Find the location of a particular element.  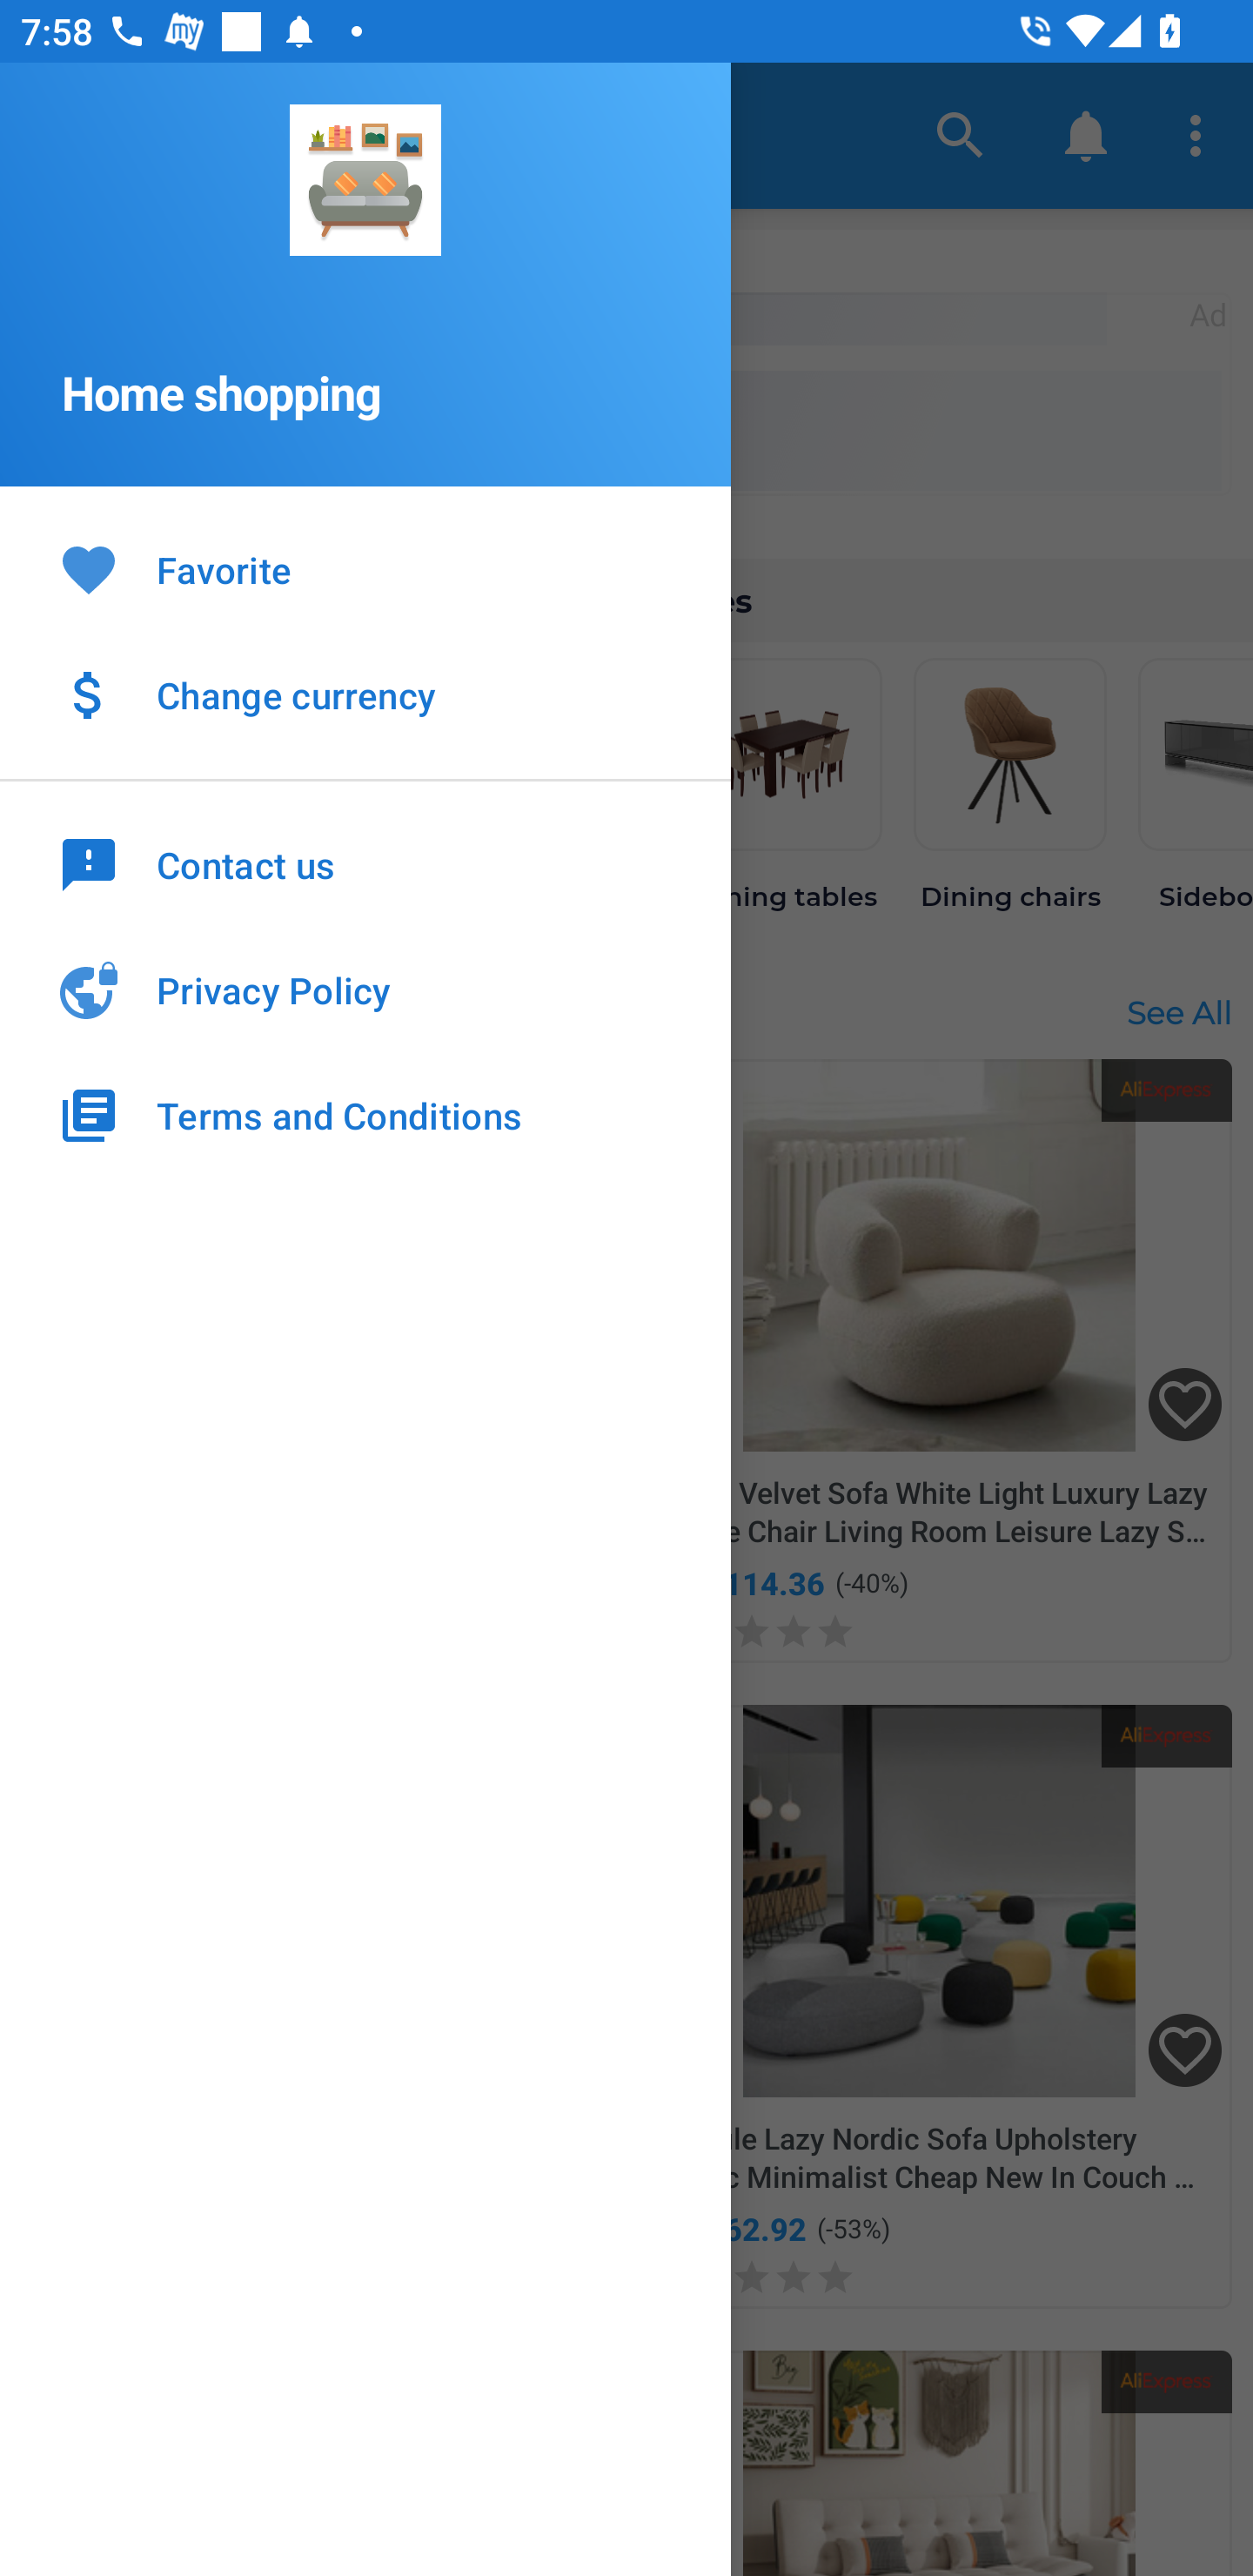

Contact us is located at coordinates (365, 863).